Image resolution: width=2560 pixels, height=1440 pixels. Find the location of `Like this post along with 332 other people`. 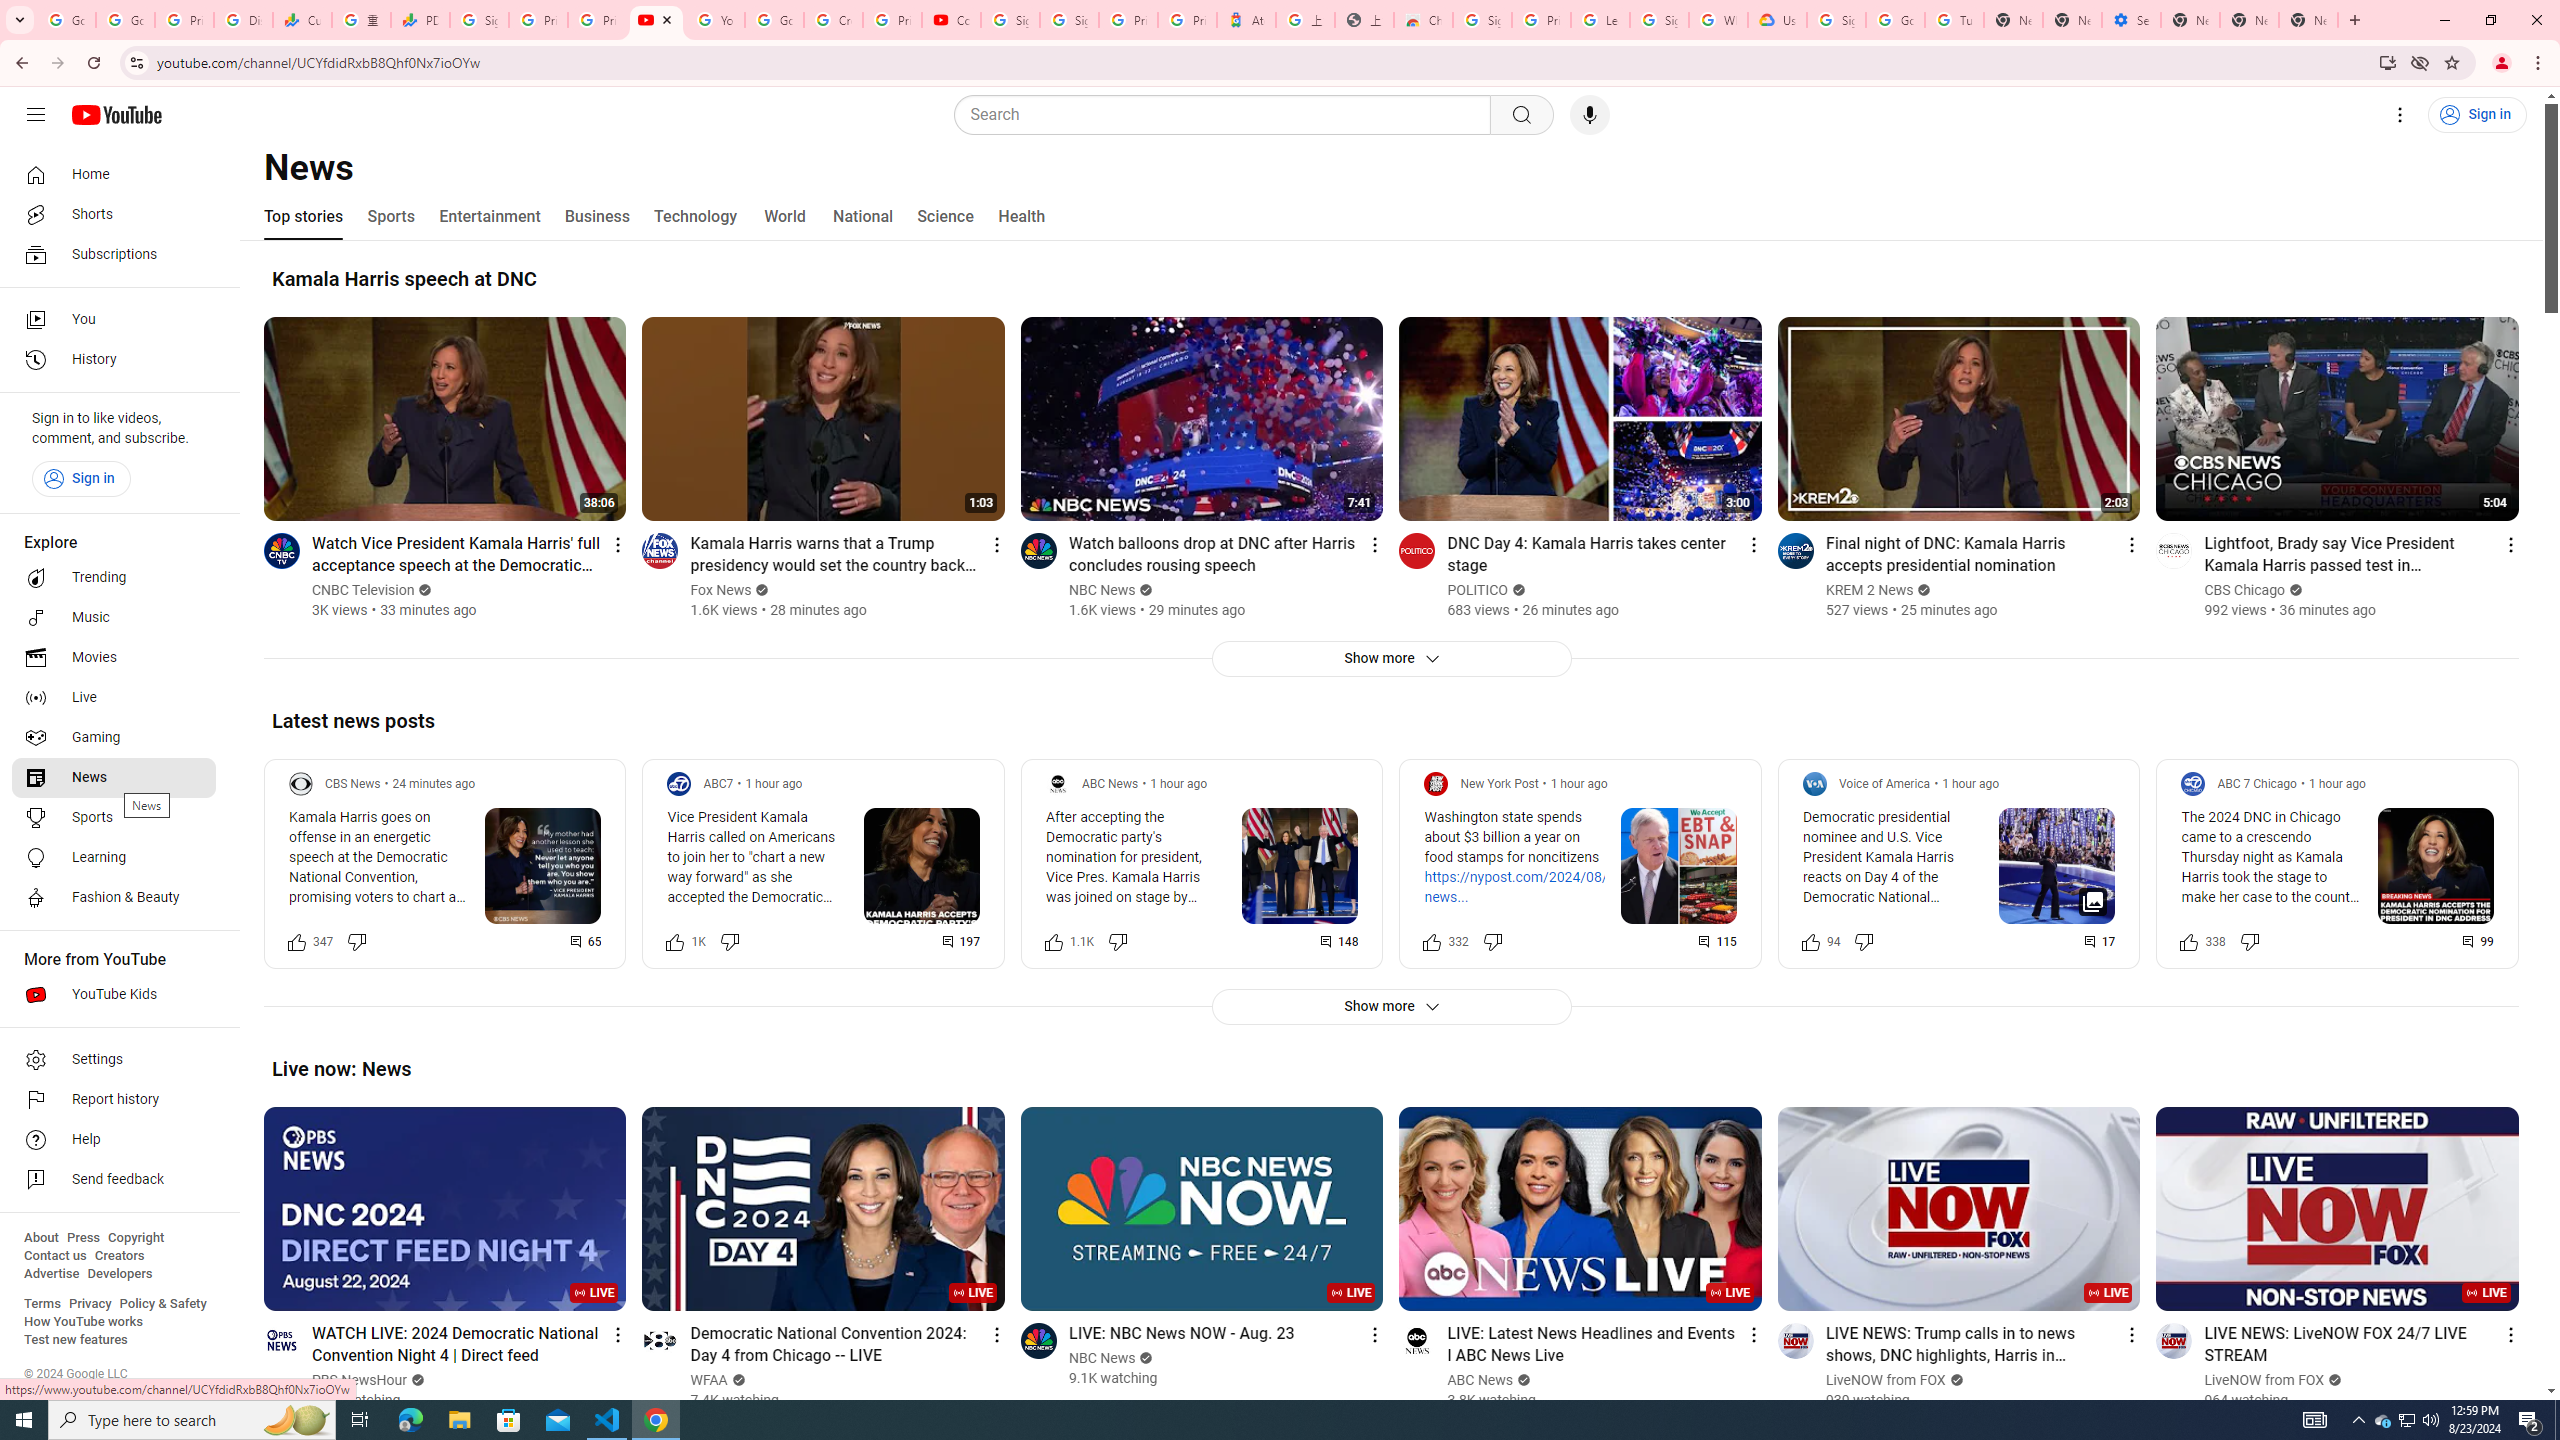

Like this post along with 332 other people is located at coordinates (1432, 940).